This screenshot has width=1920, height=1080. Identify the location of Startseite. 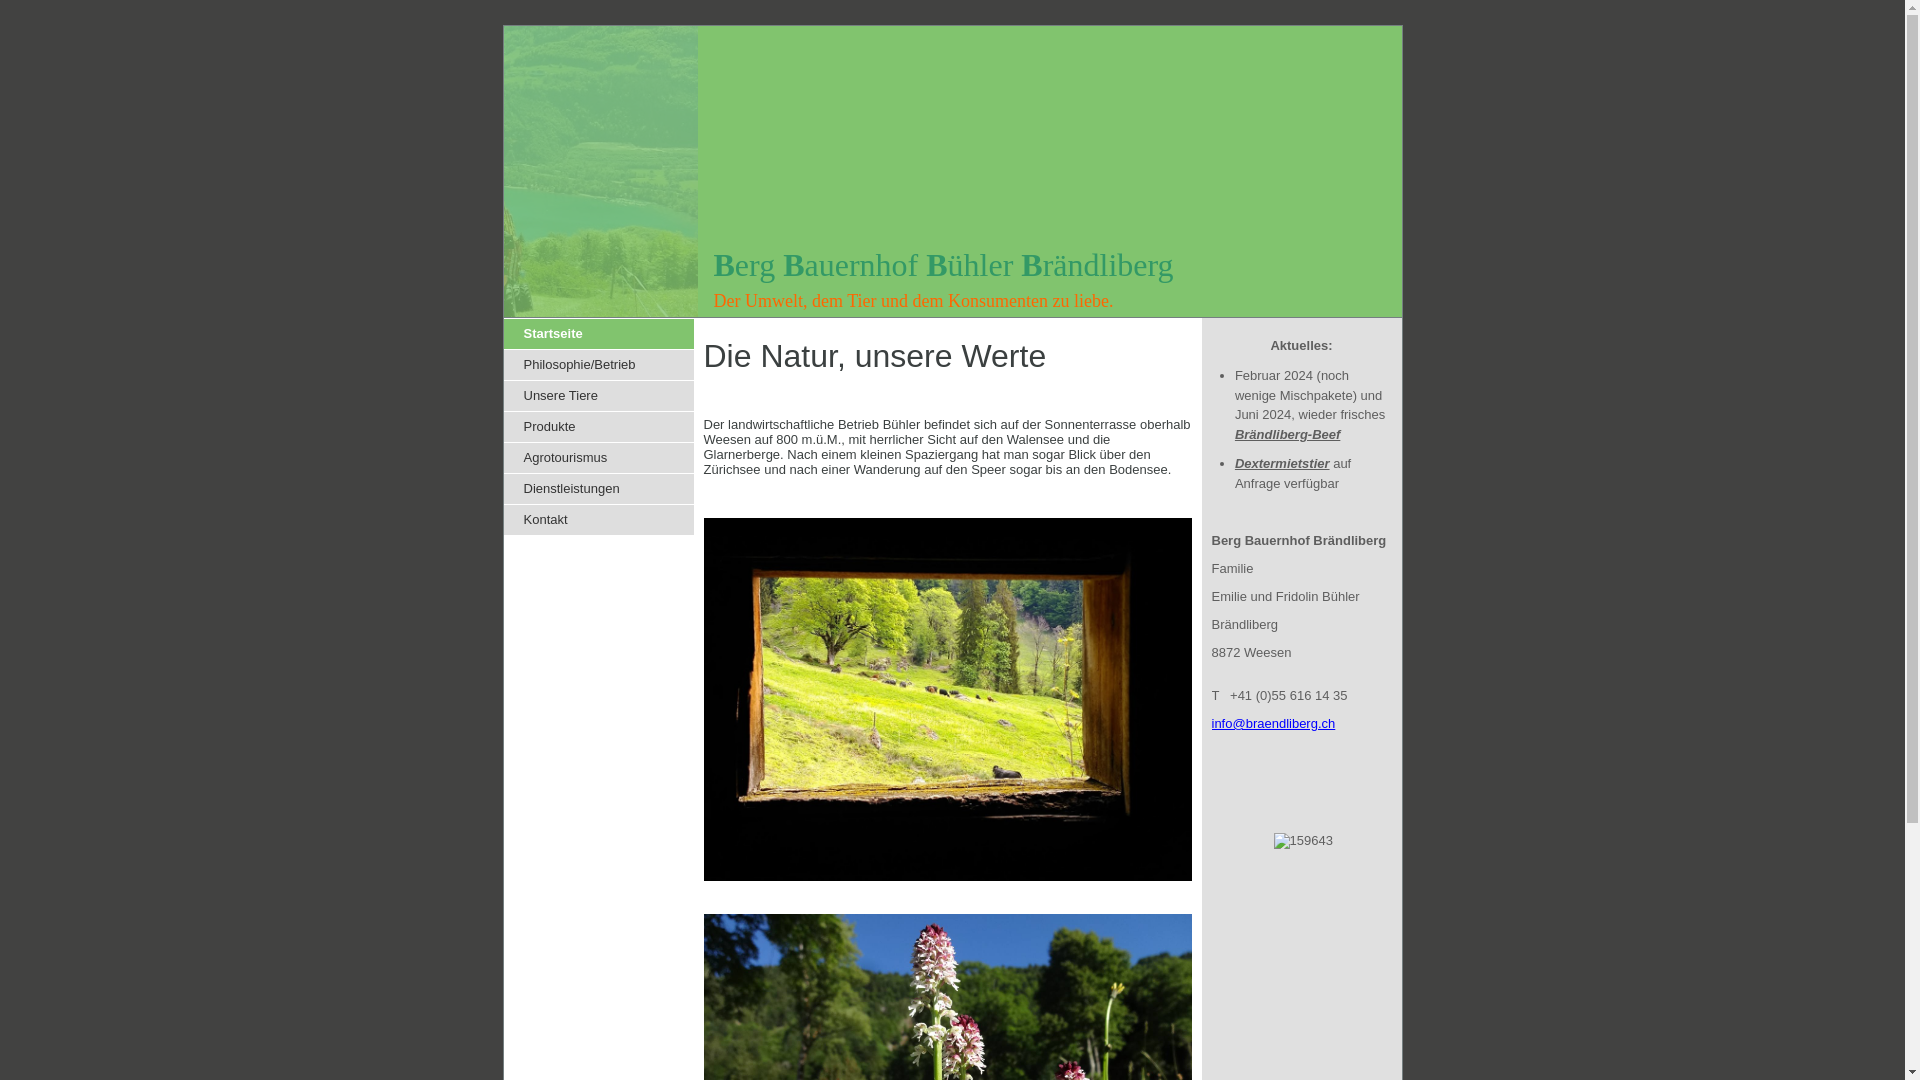
(599, 334).